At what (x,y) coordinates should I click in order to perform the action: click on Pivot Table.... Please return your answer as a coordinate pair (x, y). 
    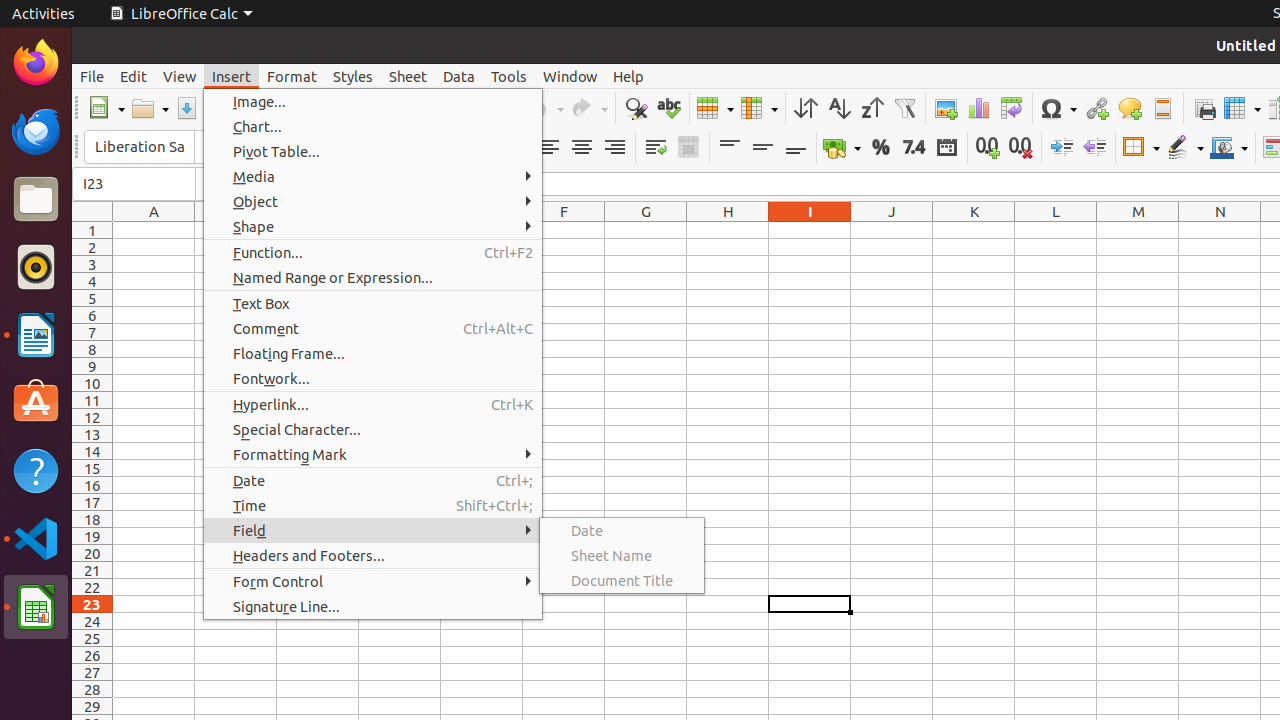
    Looking at the image, I should click on (373, 152).